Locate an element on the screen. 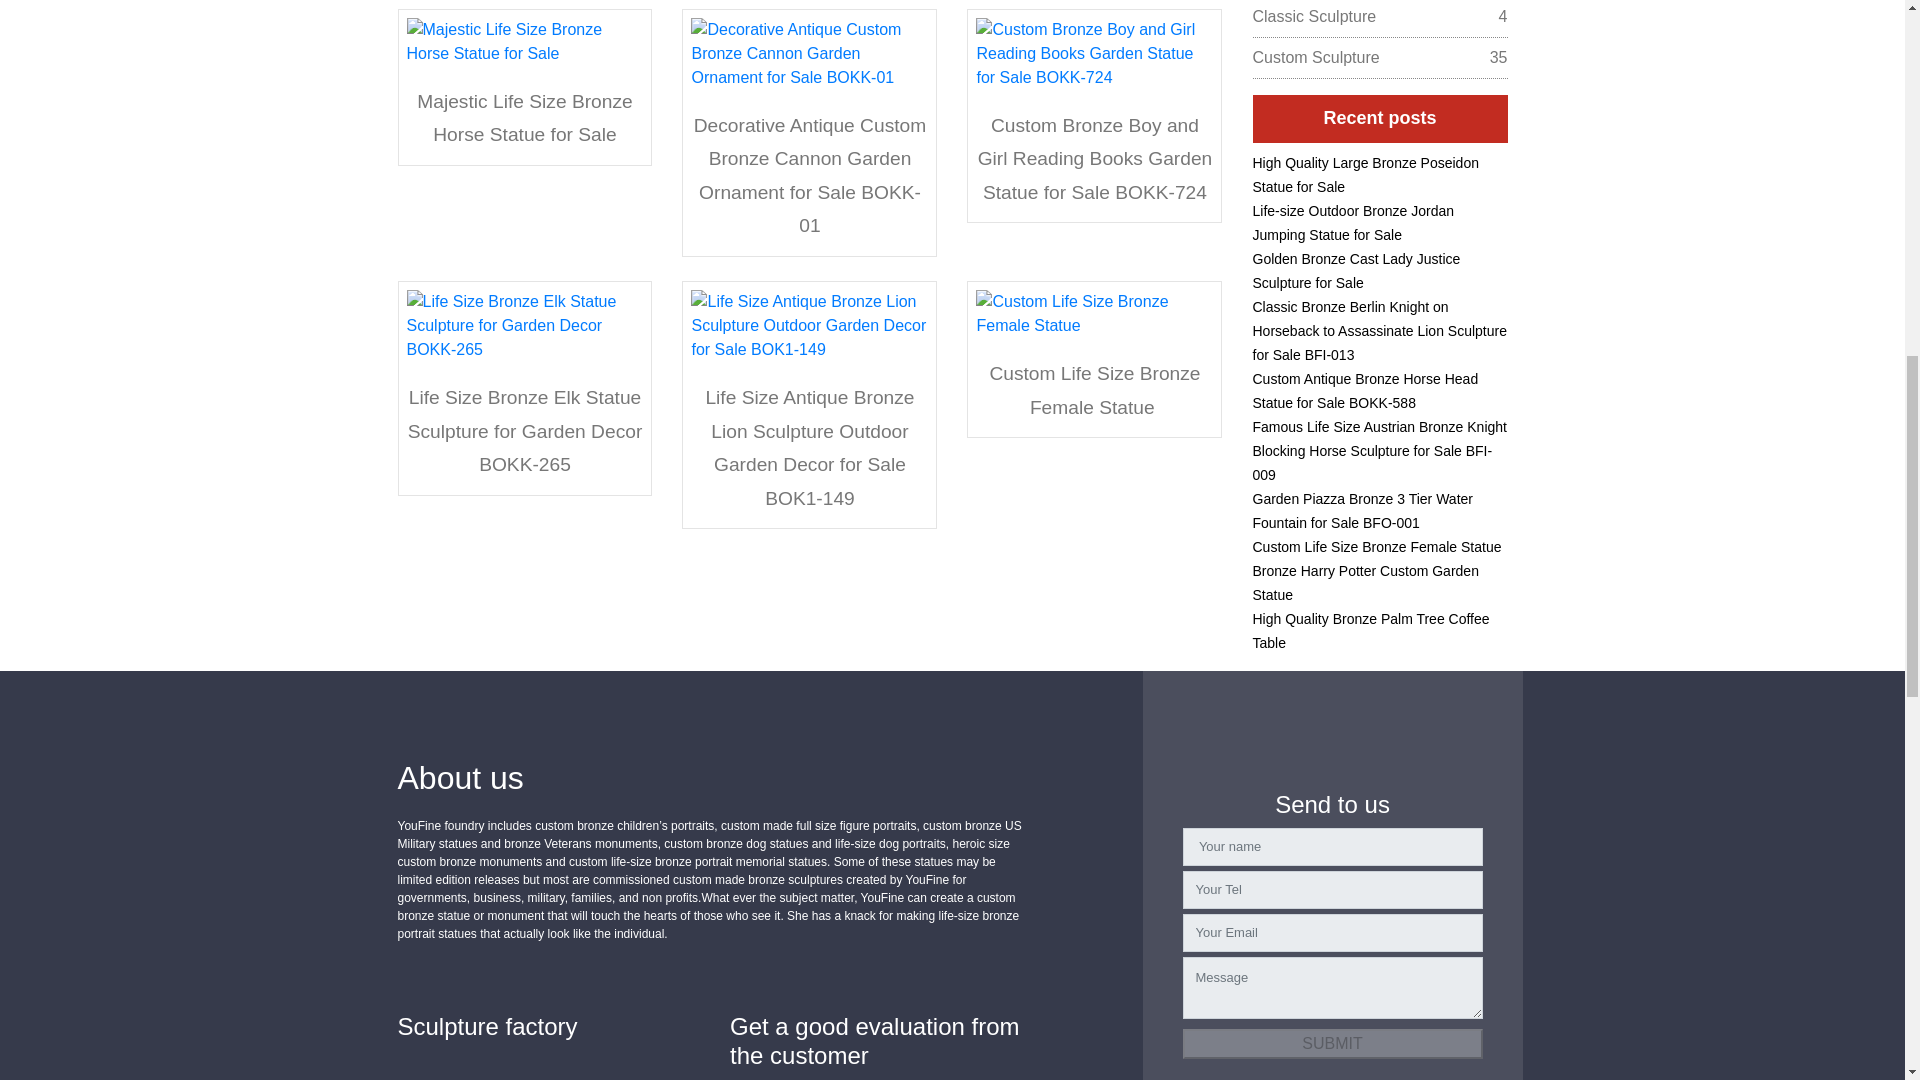  Custom Life Size Bronze Female Statue  is located at coordinates (1094, 390).